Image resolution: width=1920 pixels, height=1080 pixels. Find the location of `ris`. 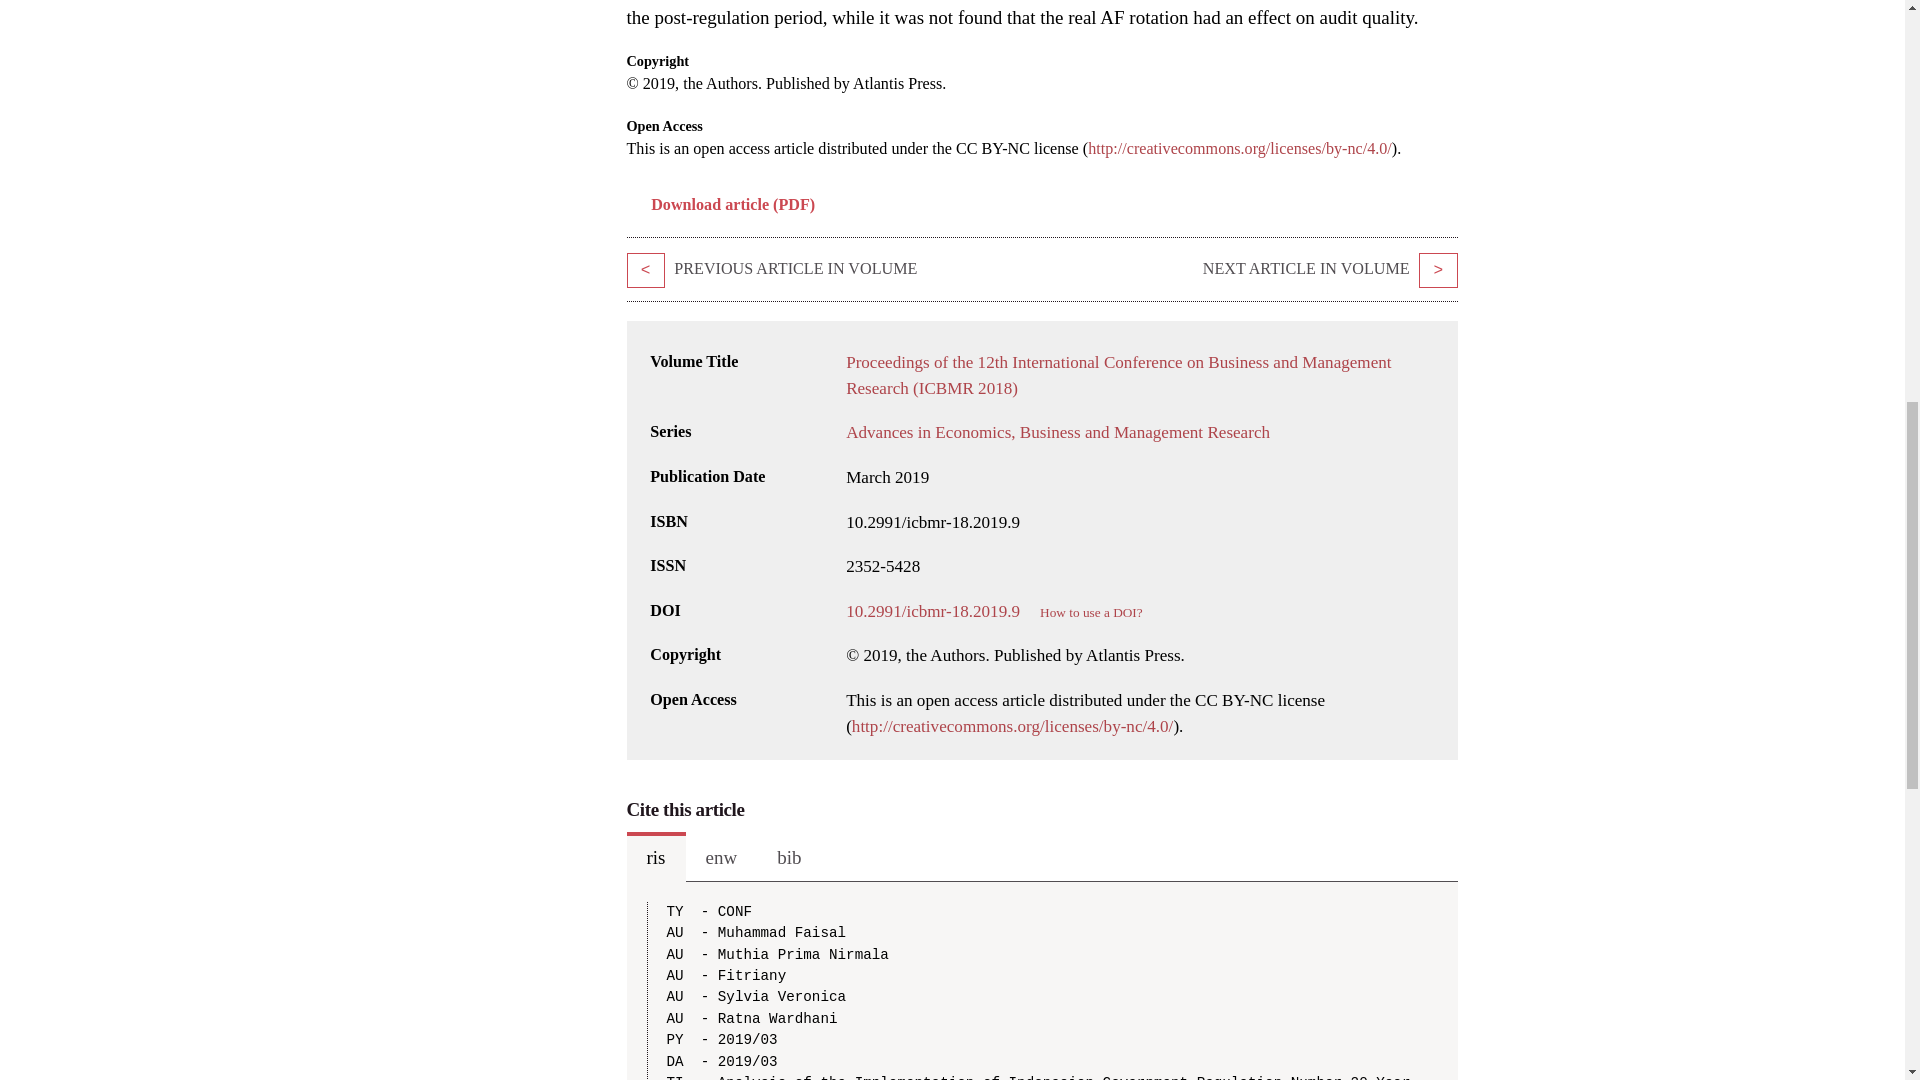

ris is located at coordinates (655, 856).